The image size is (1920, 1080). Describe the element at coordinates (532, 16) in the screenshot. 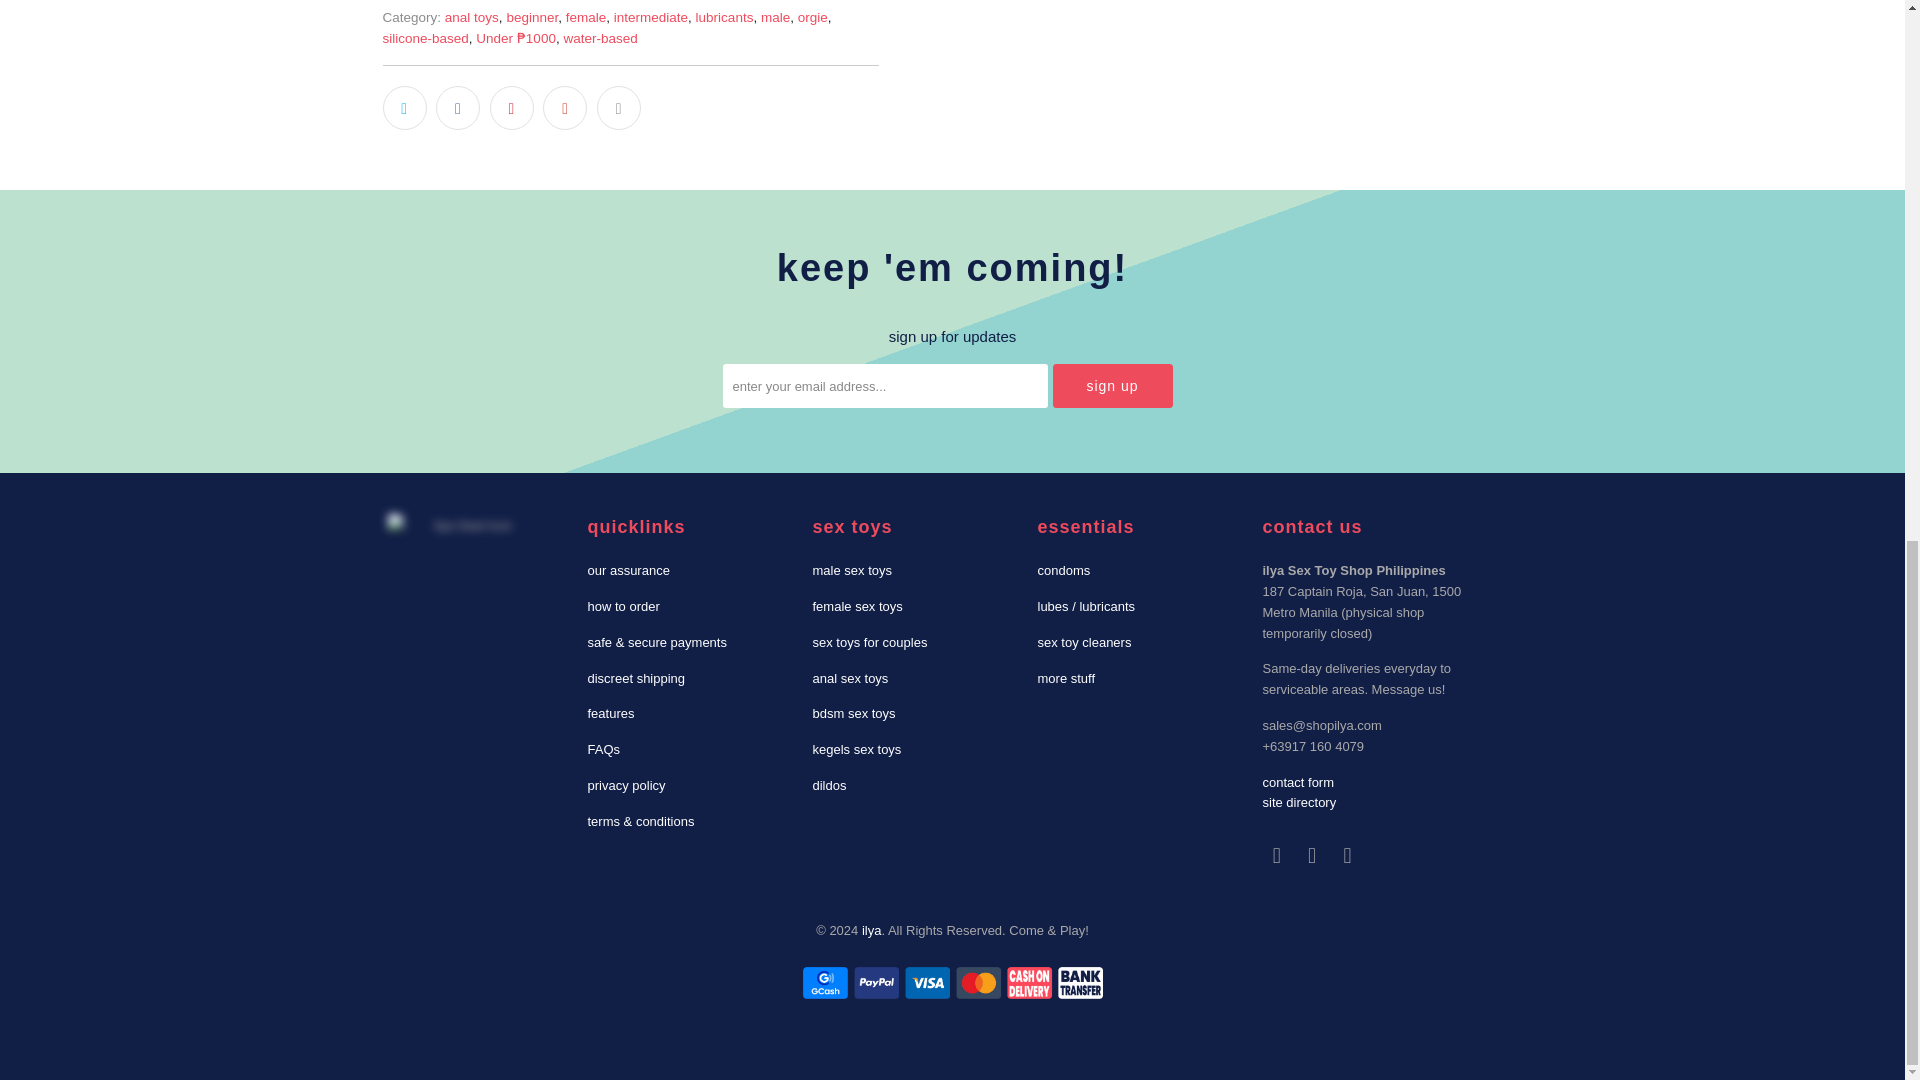

I see `Products tagged beginner` at that location.